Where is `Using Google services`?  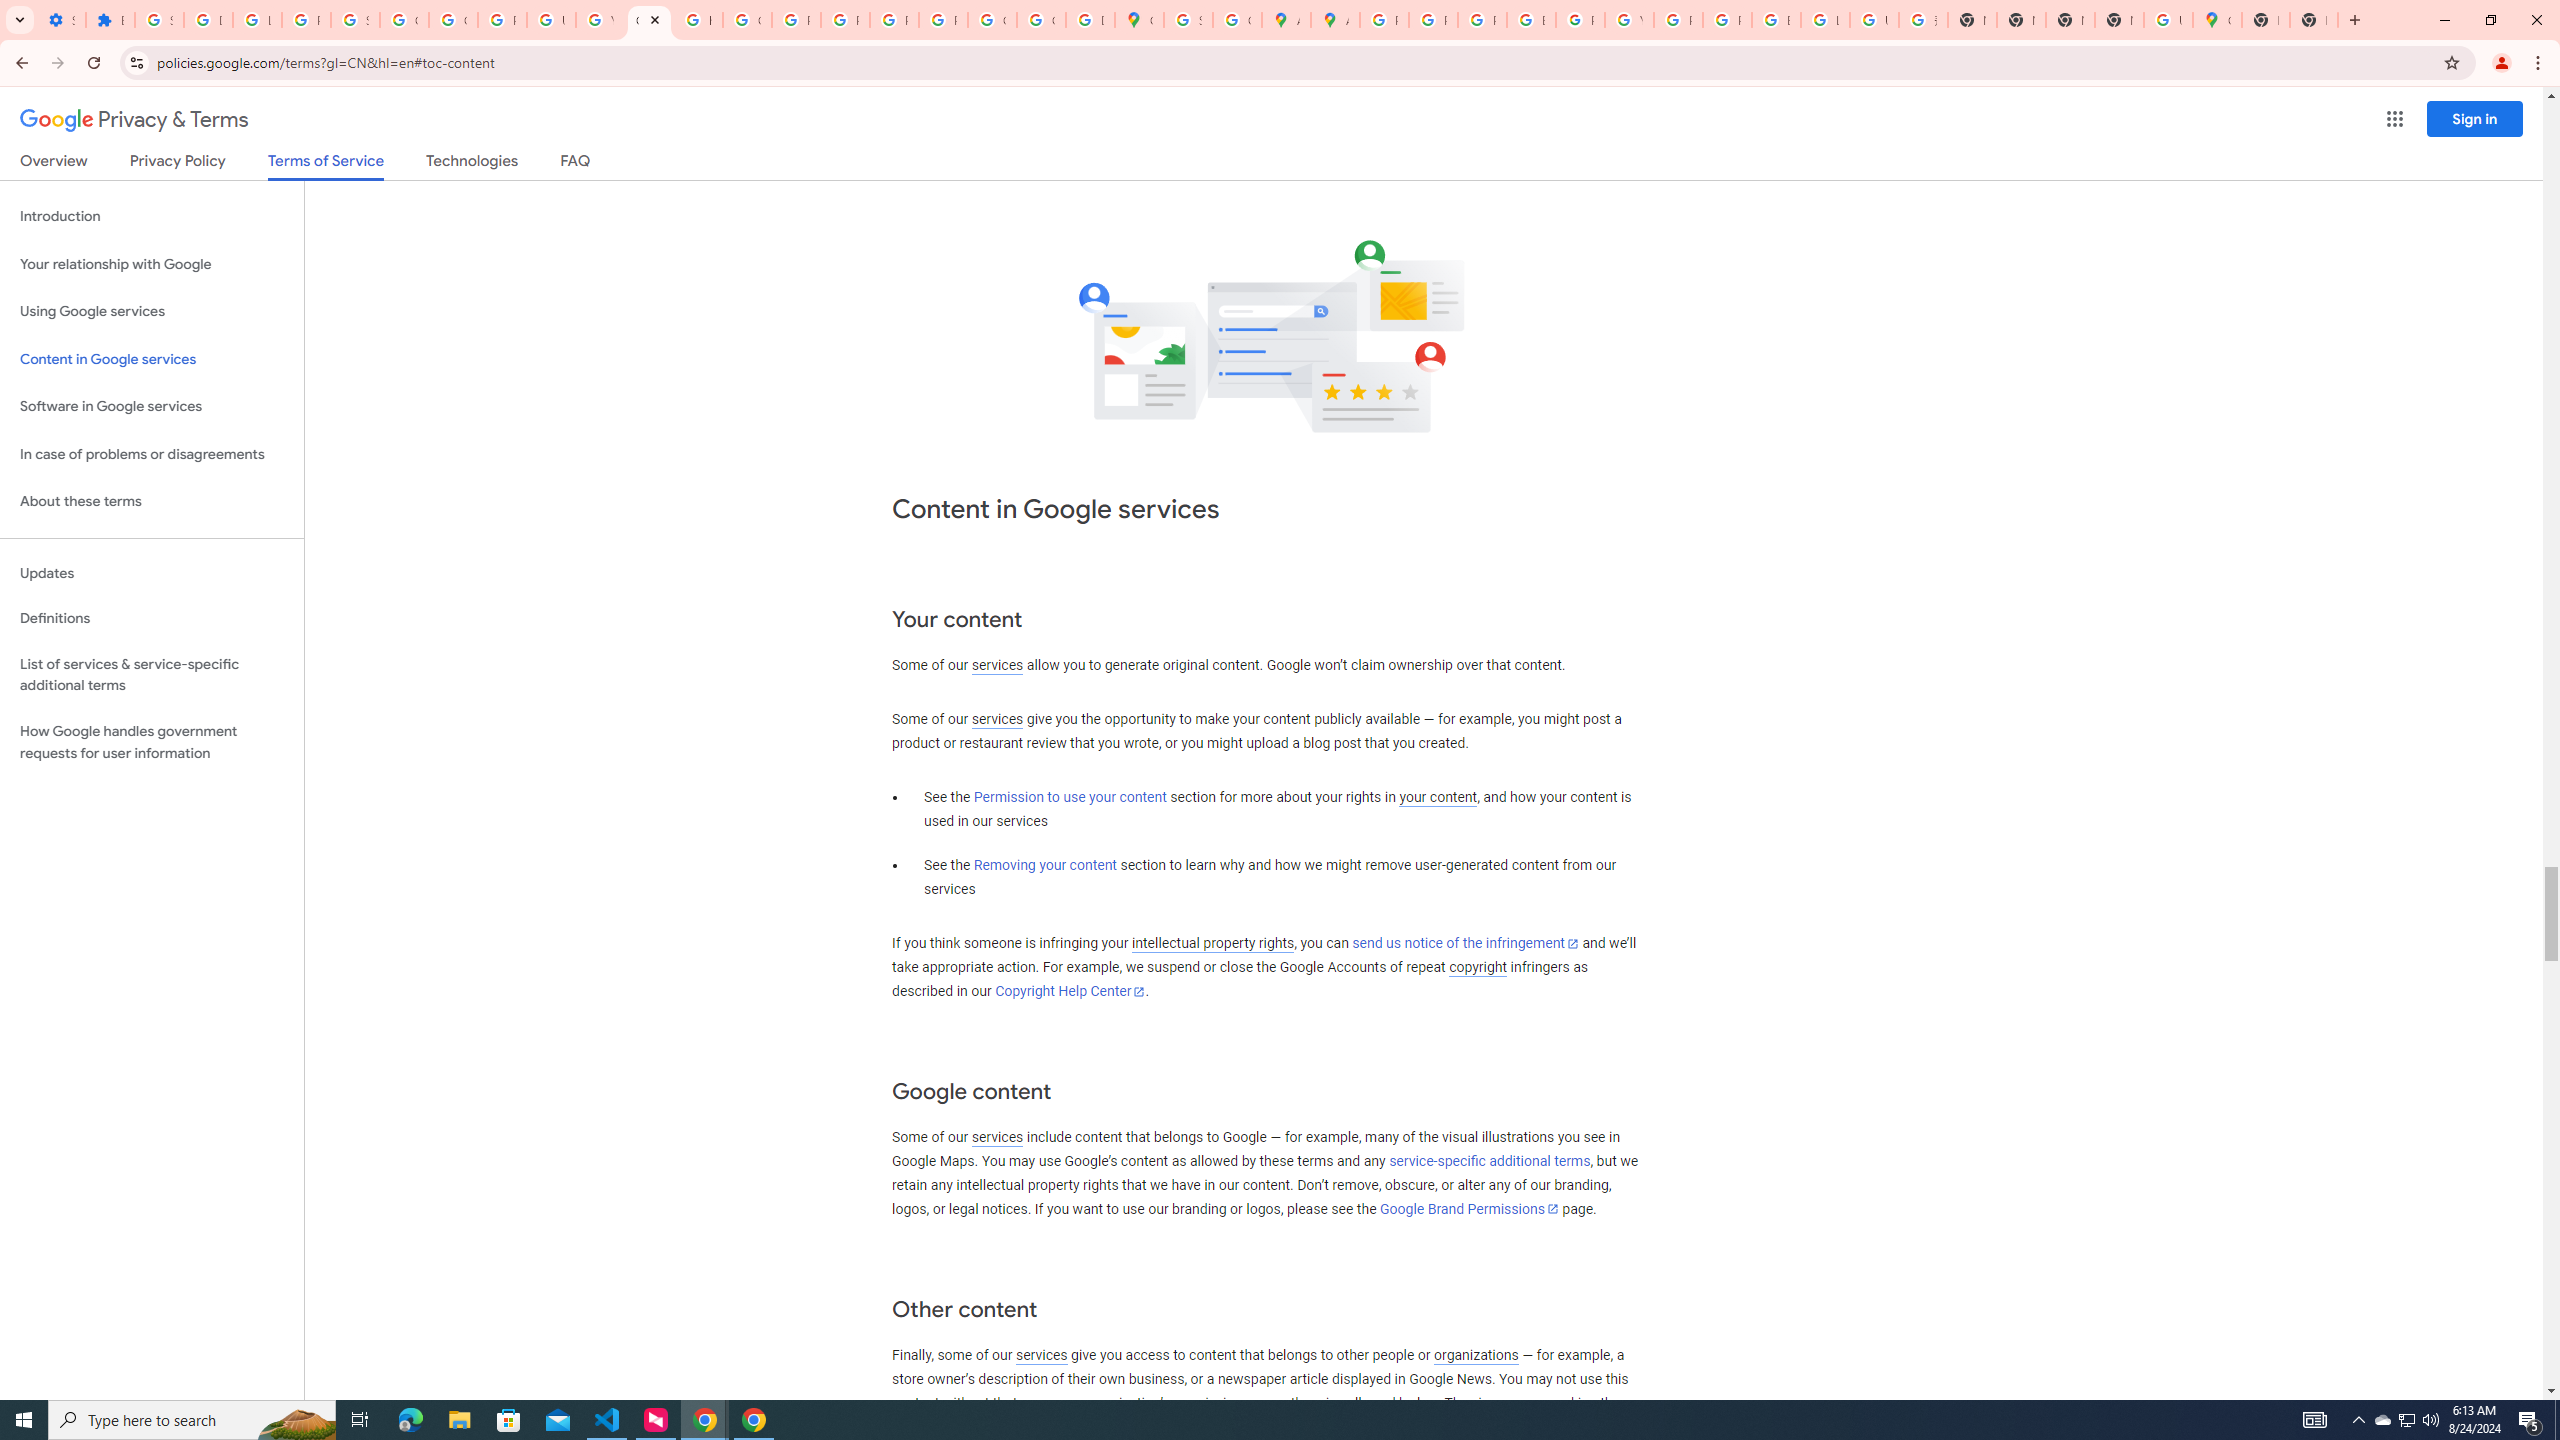 Using Google services is located at coordinates (152, 312).